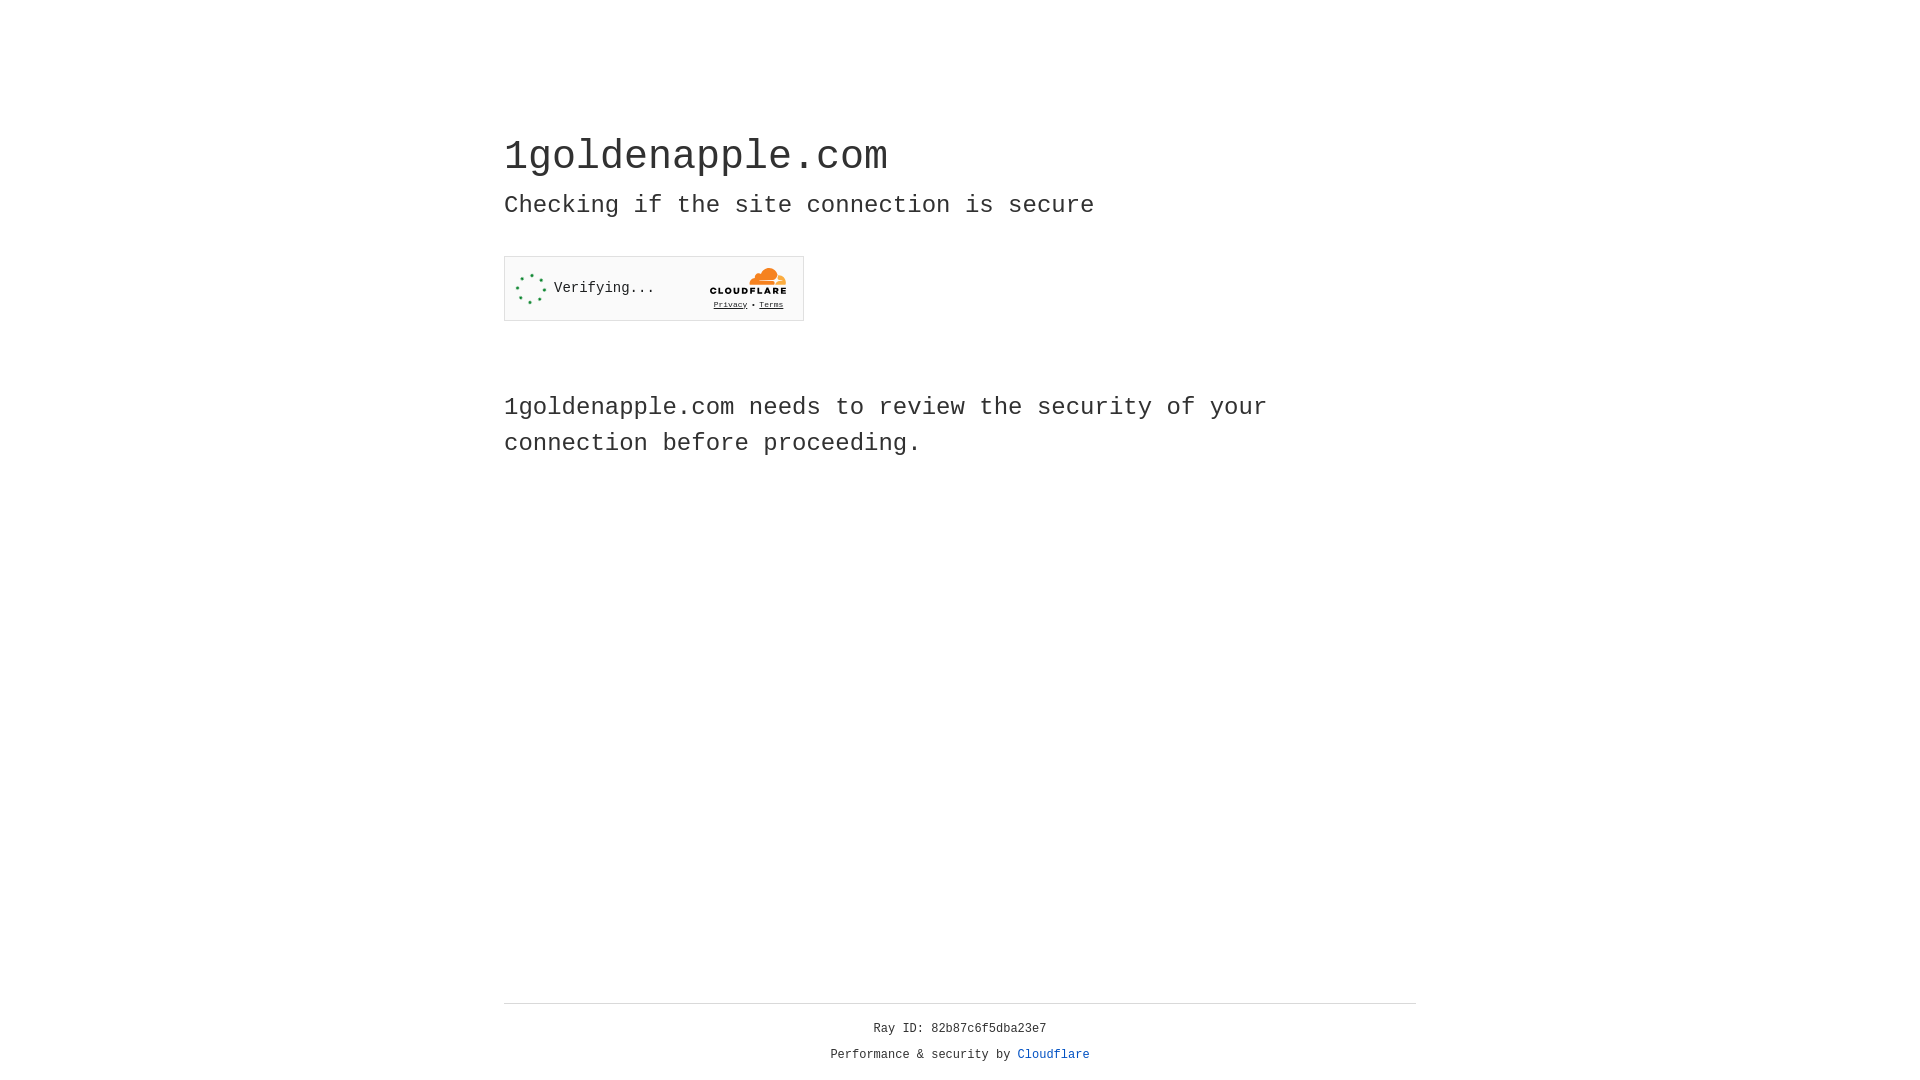 The height and width of the screenshot is (1080, 1920). What do you see at coordinates (654, 288) in the screenshot?
I see `Widget containing a Cloudflare security challenge` at bounding box center [654, 288].